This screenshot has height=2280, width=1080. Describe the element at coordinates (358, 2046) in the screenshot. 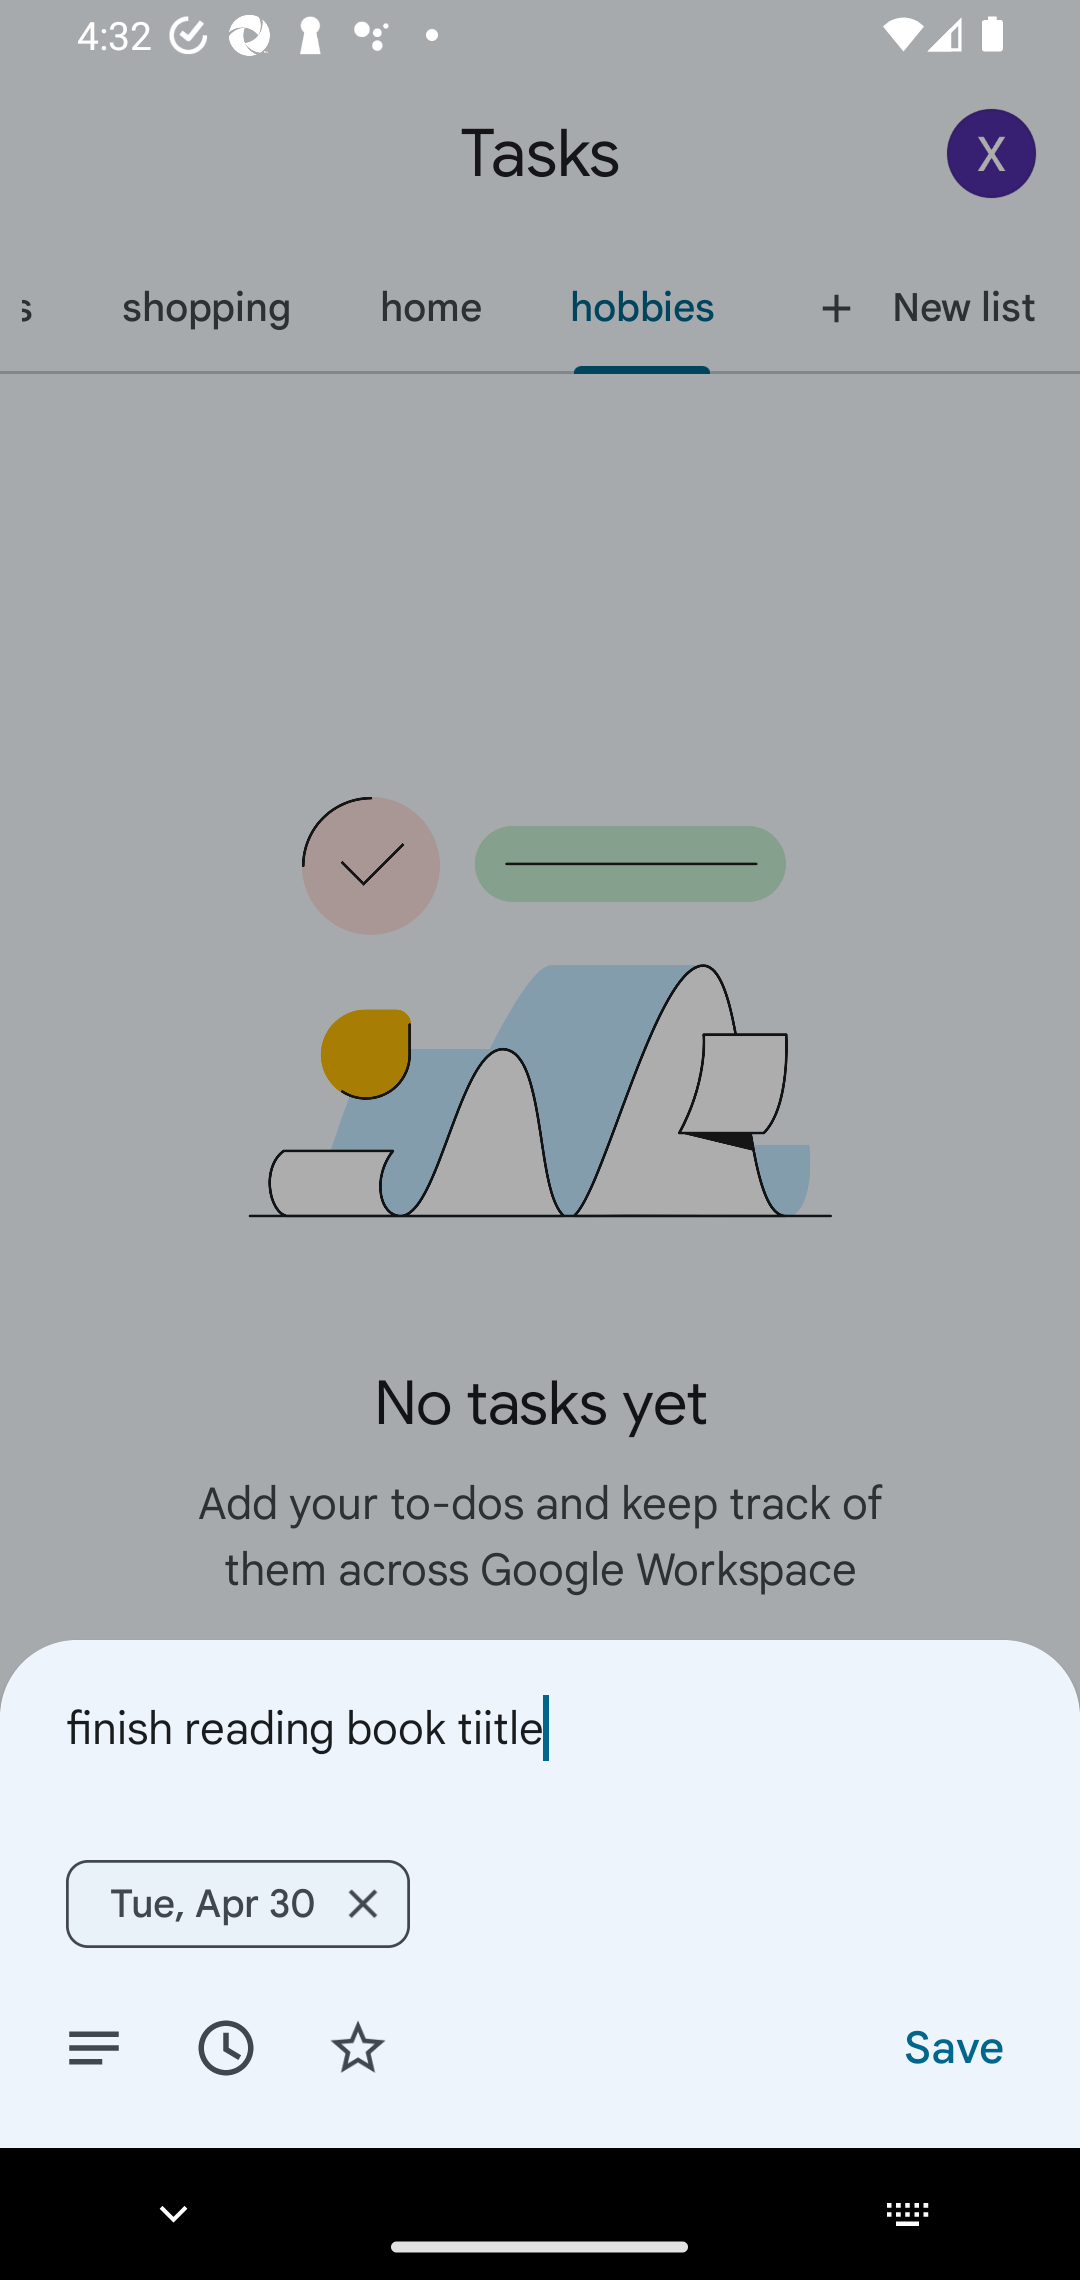

I see `Add star` at that location.